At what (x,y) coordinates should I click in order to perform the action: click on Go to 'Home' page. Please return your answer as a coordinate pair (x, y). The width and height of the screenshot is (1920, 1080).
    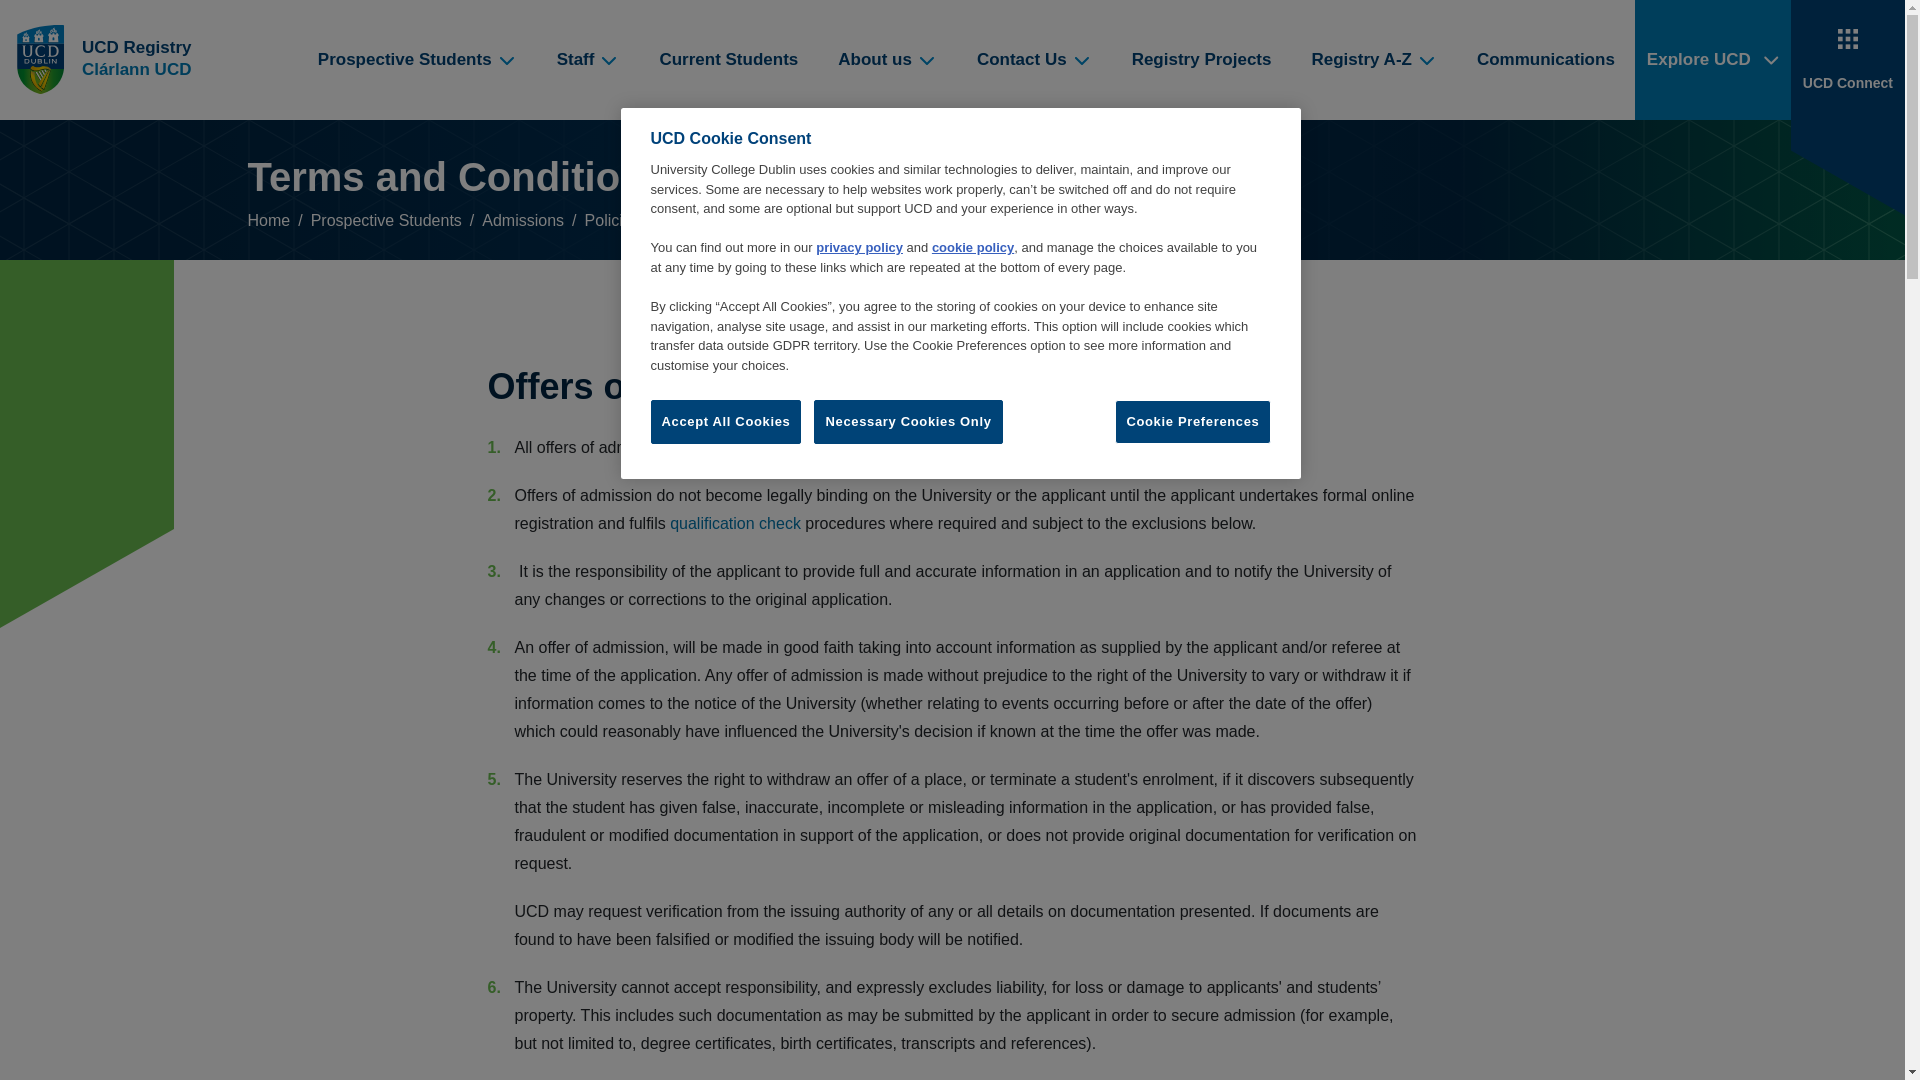
    Looking at the image, I should click on (139, 60).